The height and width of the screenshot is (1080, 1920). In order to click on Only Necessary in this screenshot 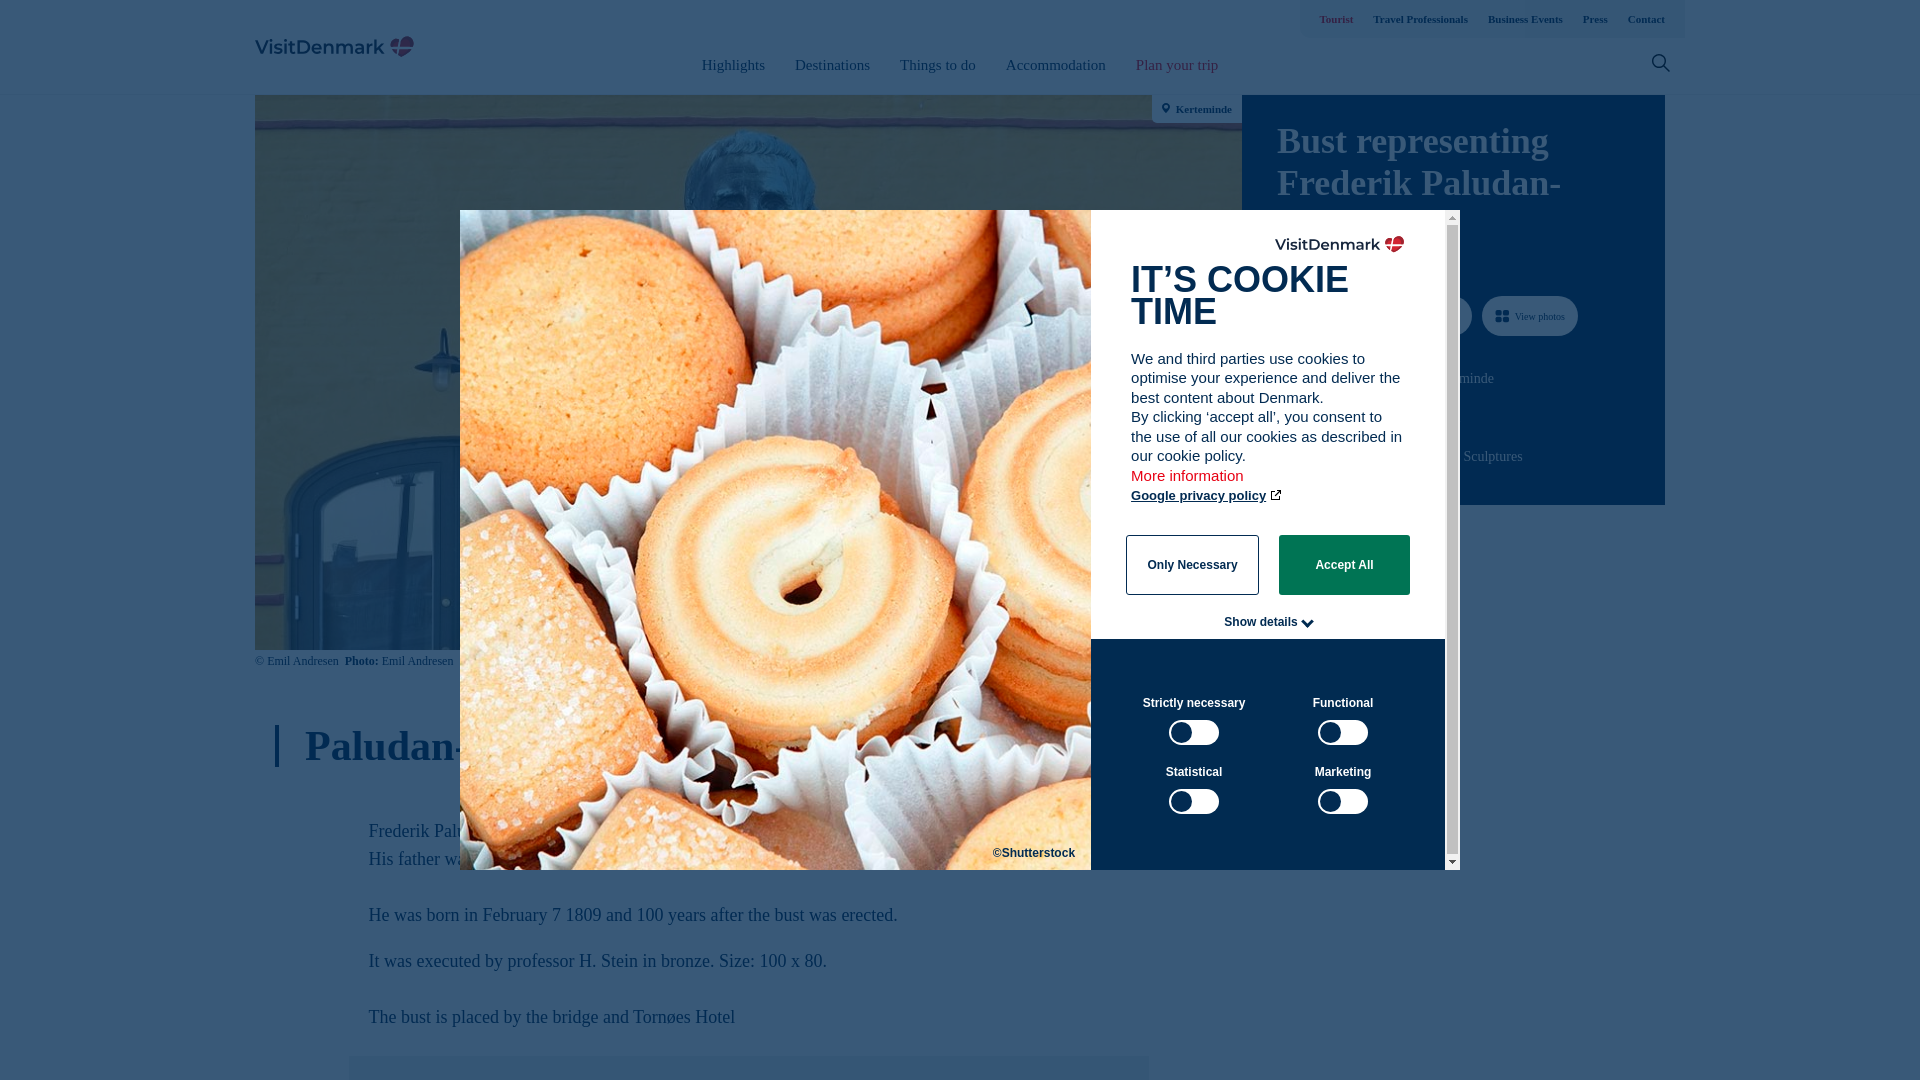, I will do `click(1192, 564)`.